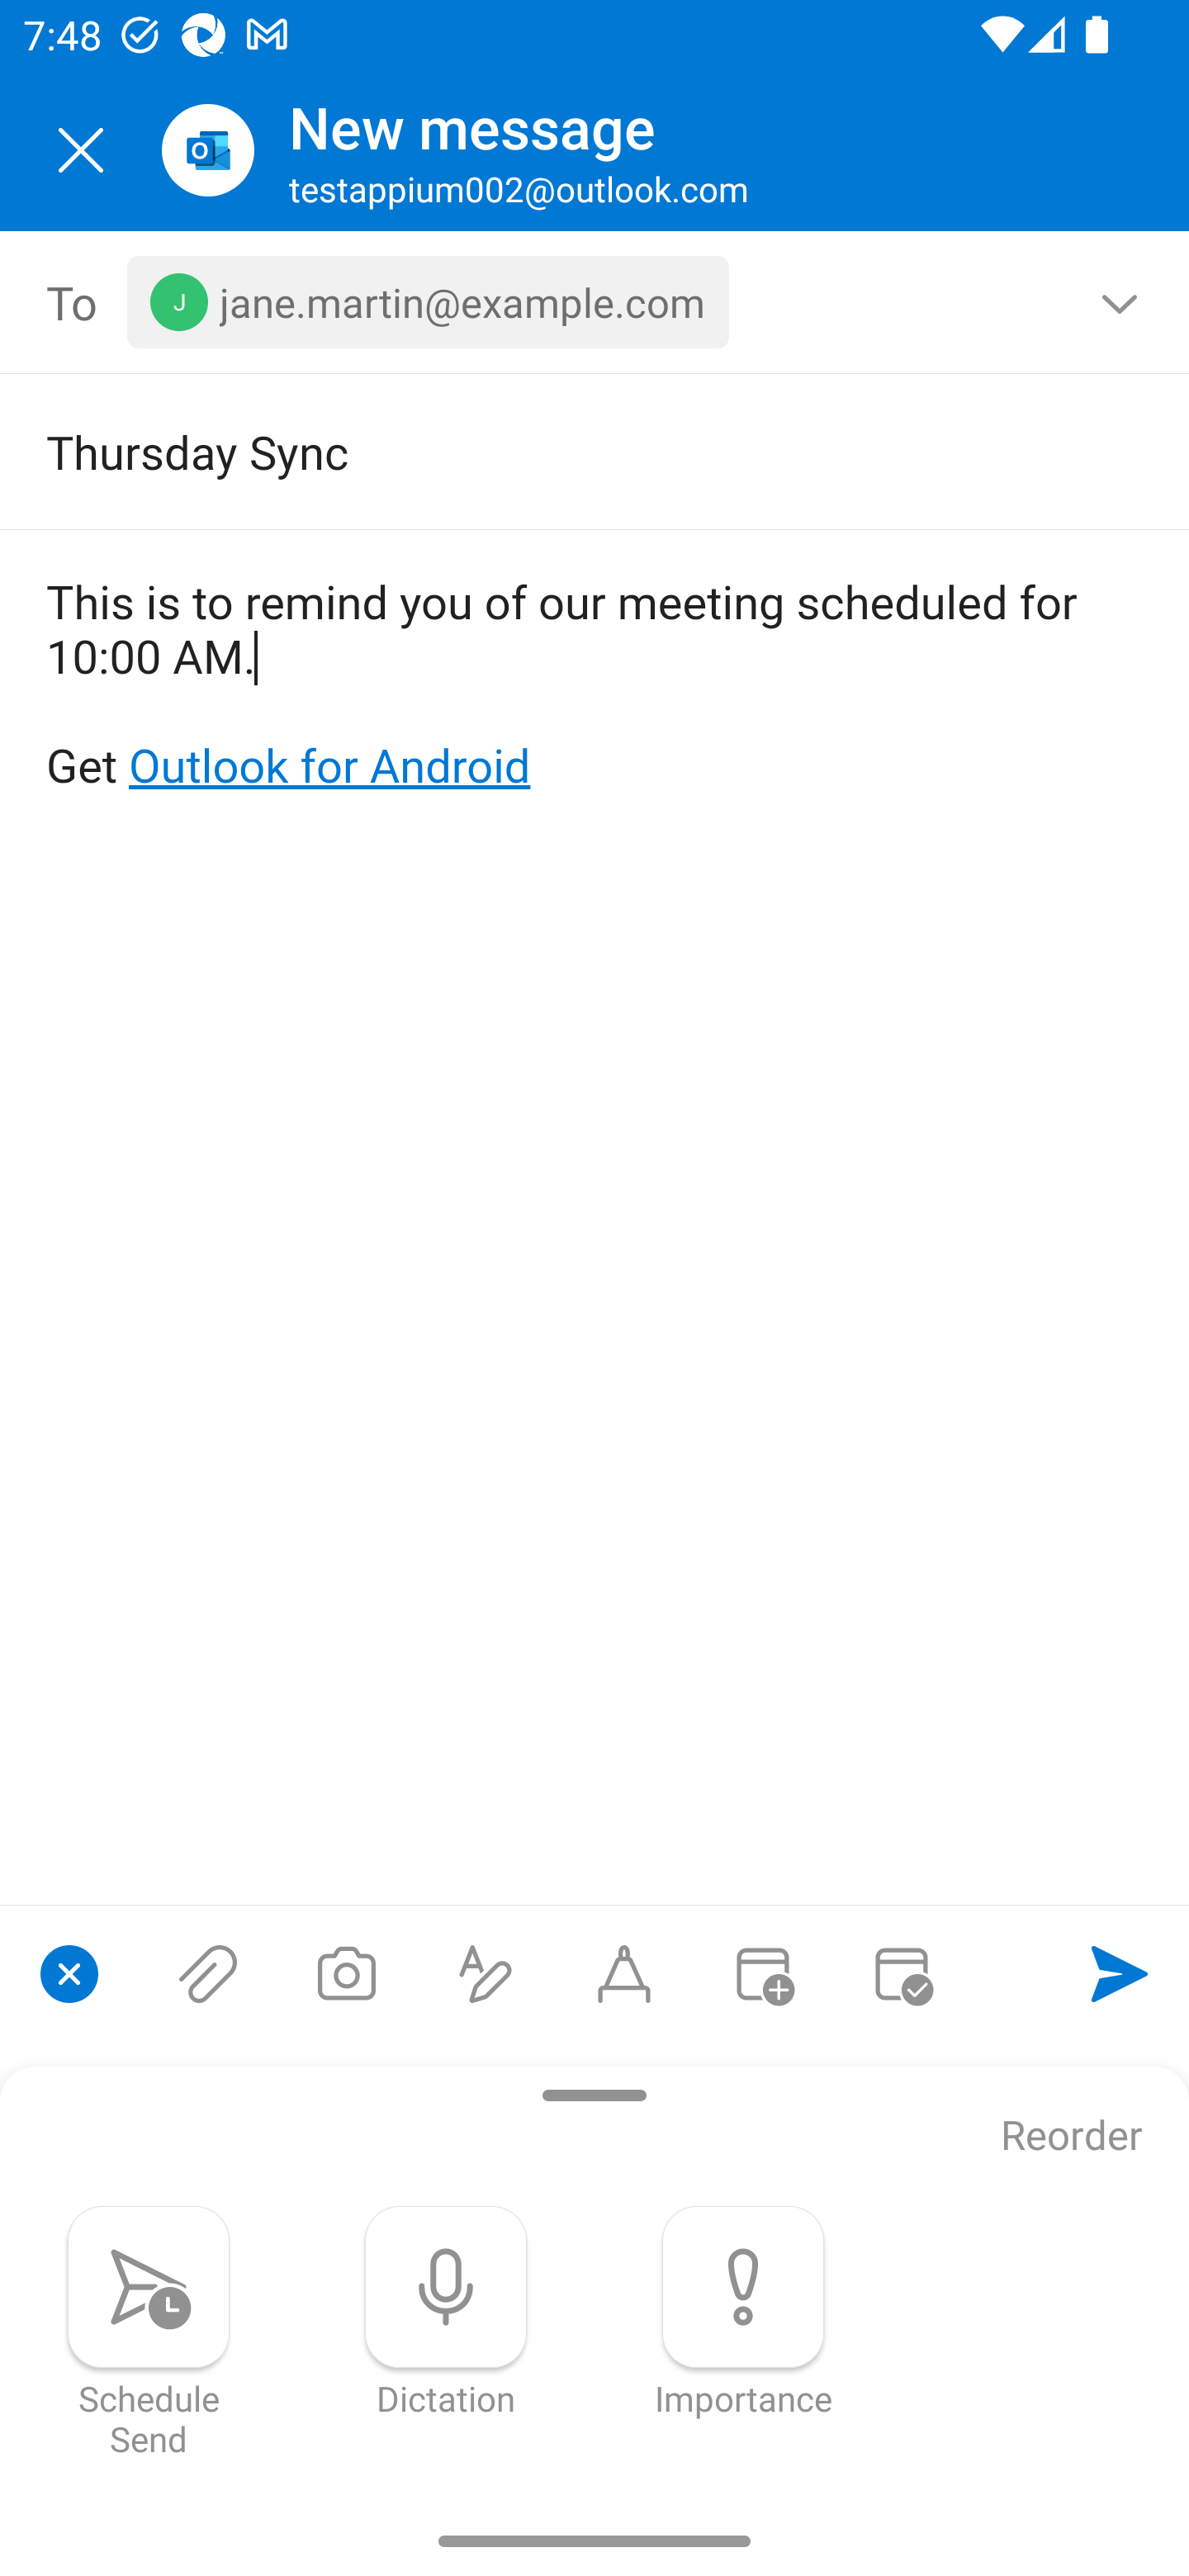  Describe the element at coordinates (595, 302) in the screenshot. I see `To, 1 recipient <jane.martin@example.com>` at that location.